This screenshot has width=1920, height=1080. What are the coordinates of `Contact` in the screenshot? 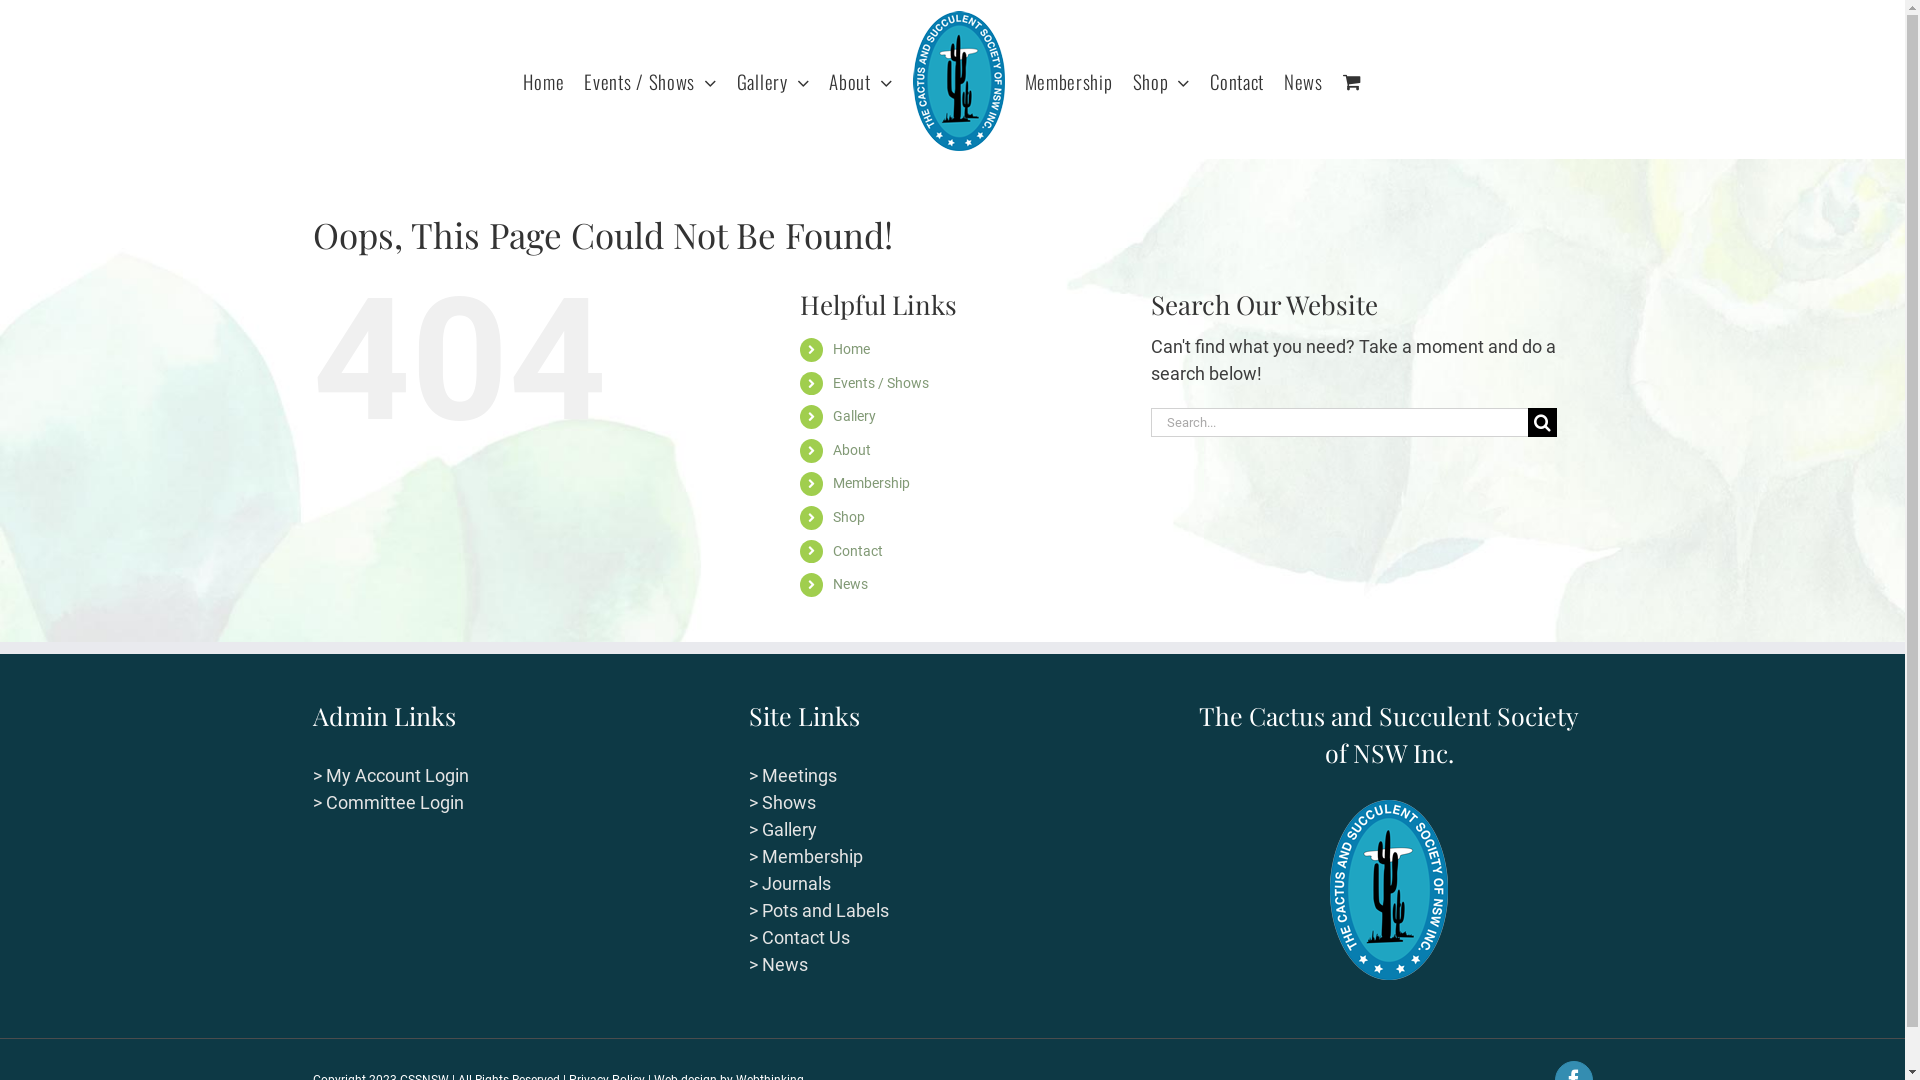 It's located at (1237, 80).